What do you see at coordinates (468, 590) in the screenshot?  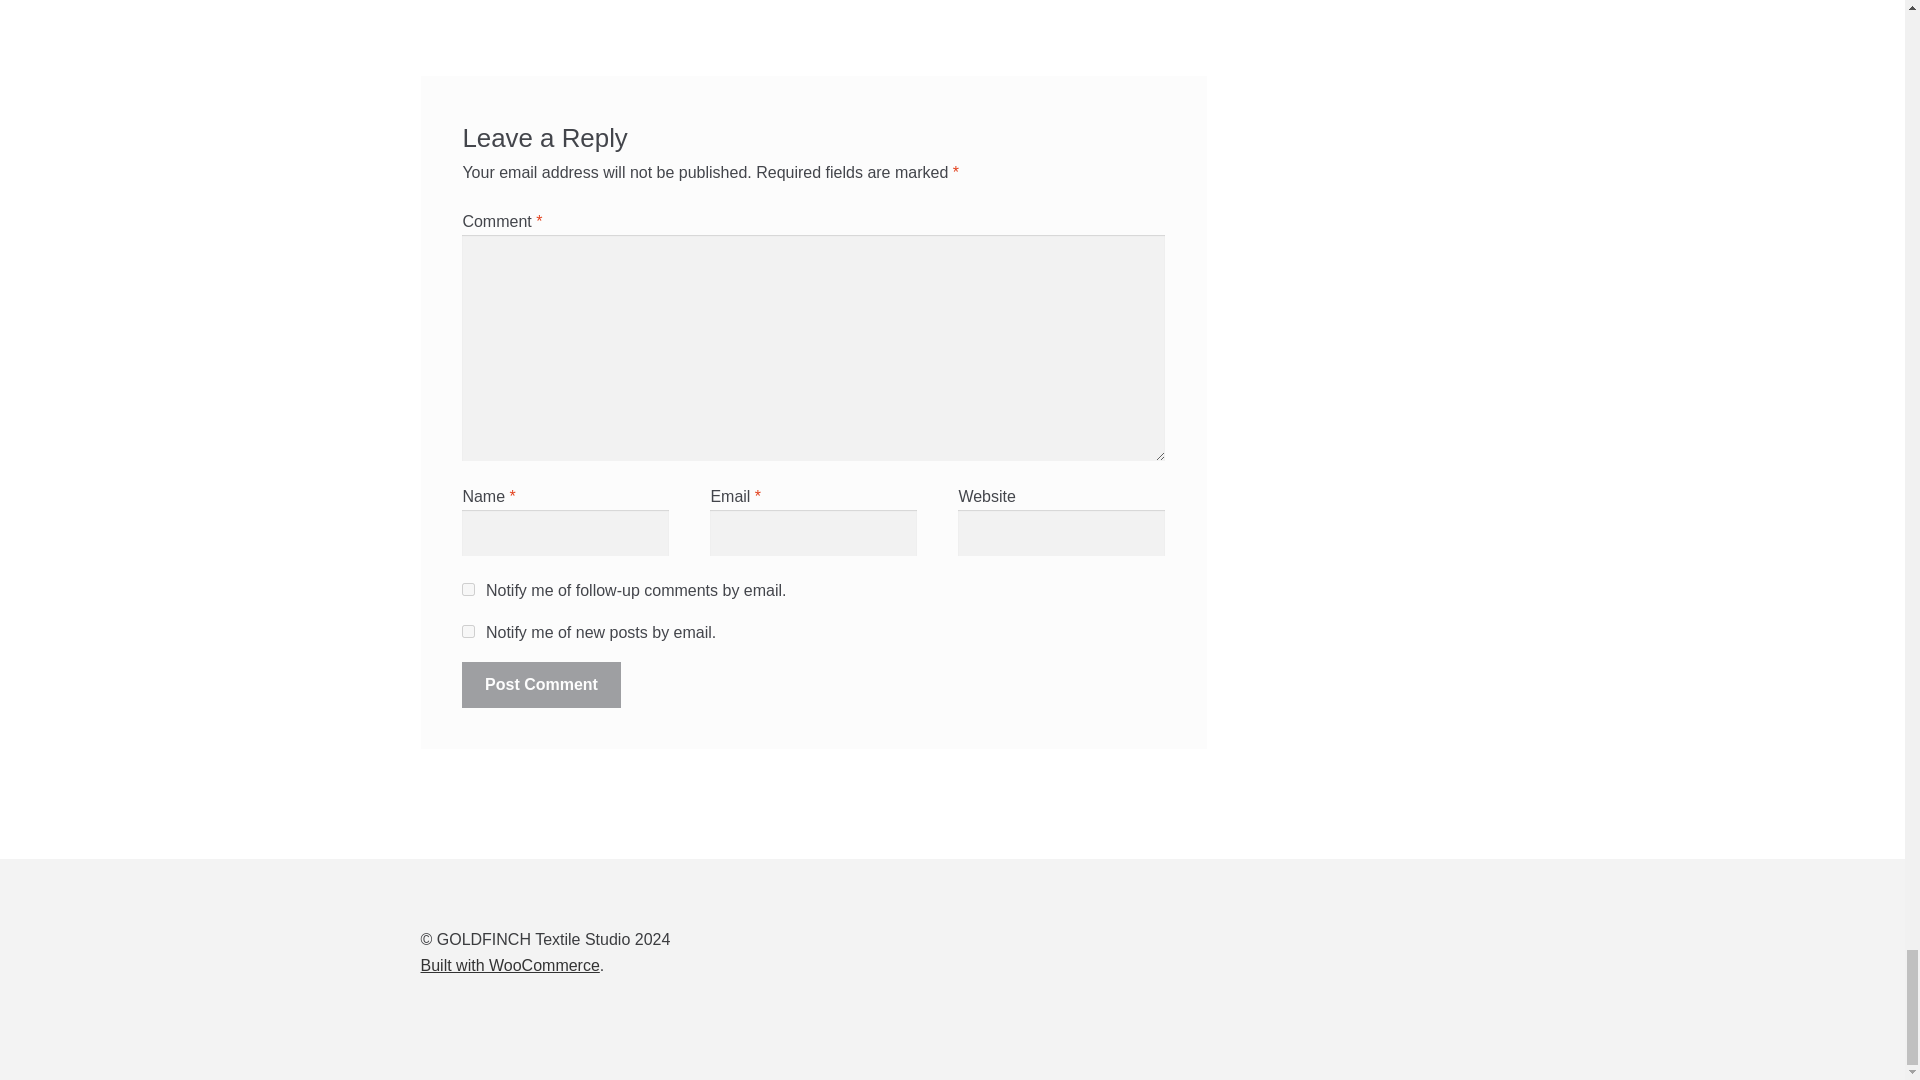 I see `subscribe` at bounding box center [468, 590].